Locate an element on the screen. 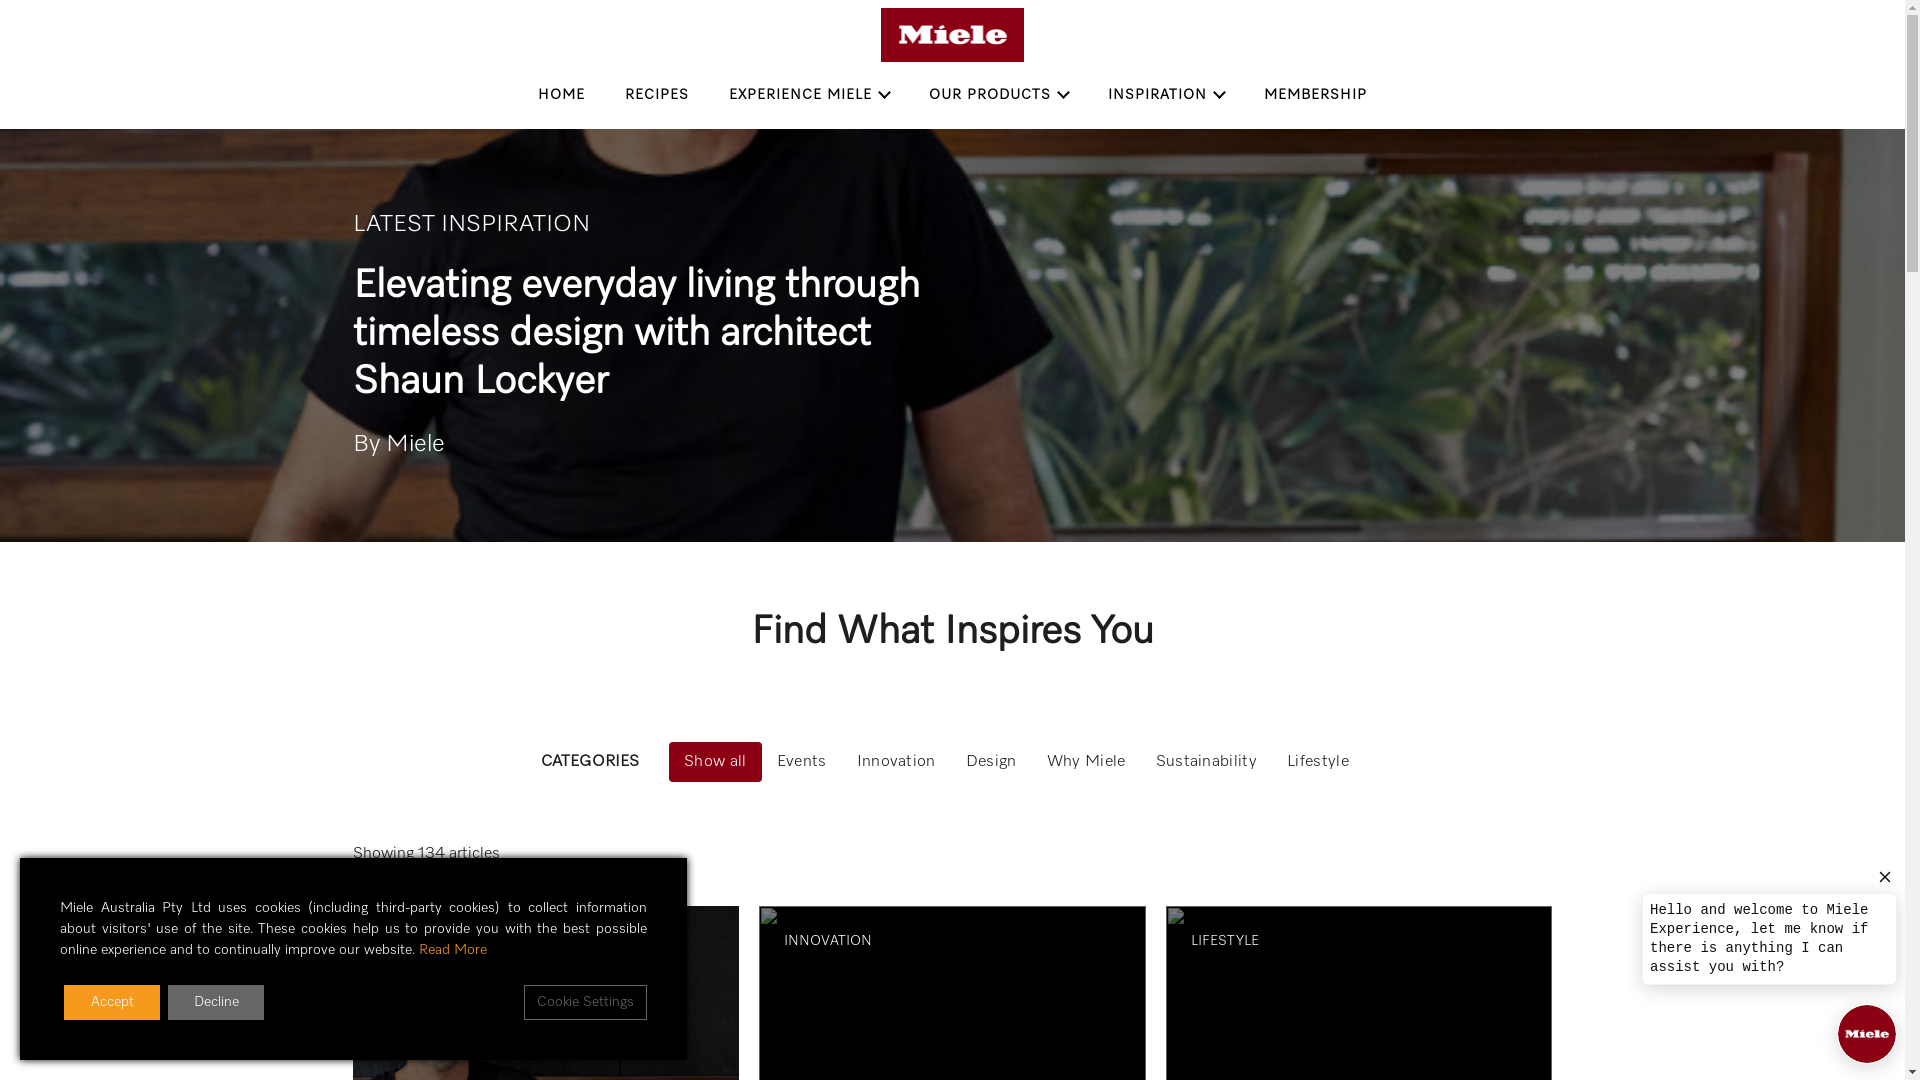 This screenshot has height=1080, width=1920. OUR PRODUCTS is located at coordinates (998, 95).